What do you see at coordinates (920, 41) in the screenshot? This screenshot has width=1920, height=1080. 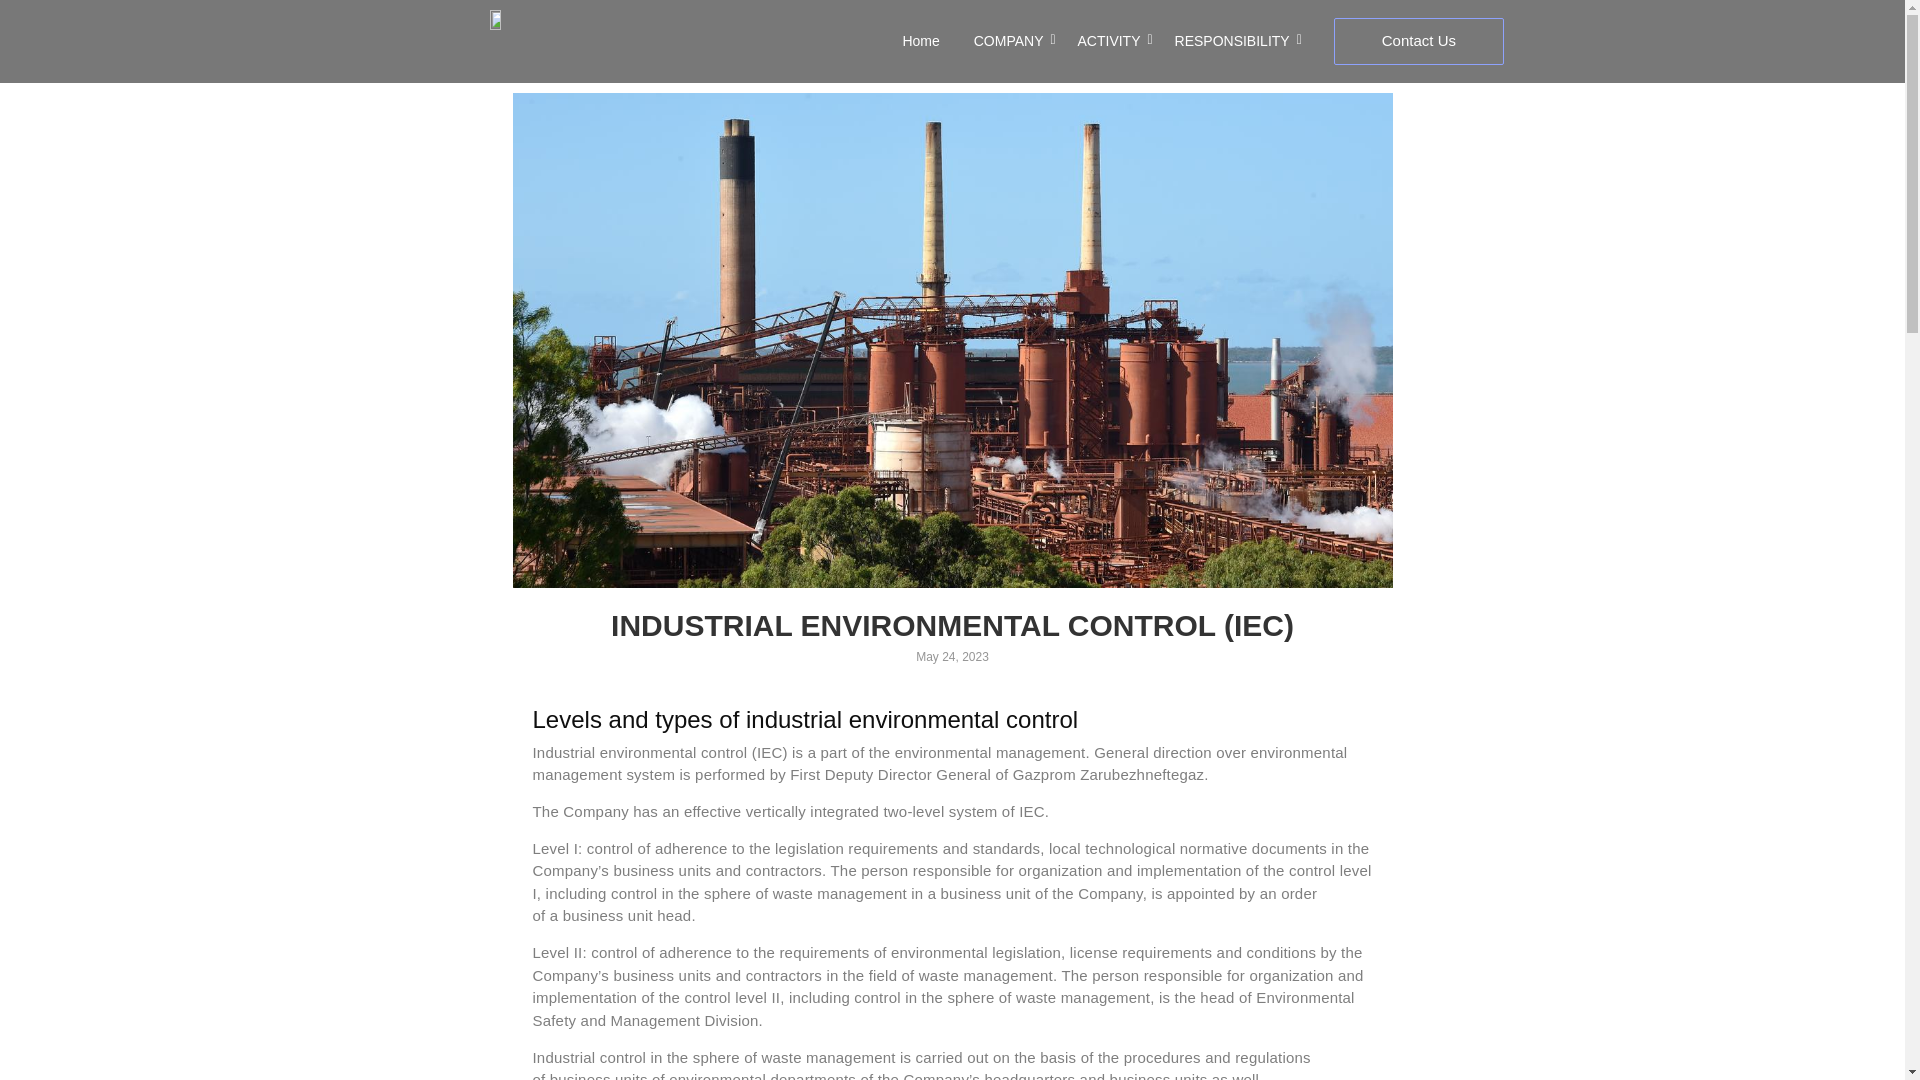 I see `Home` at bounding box center [920, 41].